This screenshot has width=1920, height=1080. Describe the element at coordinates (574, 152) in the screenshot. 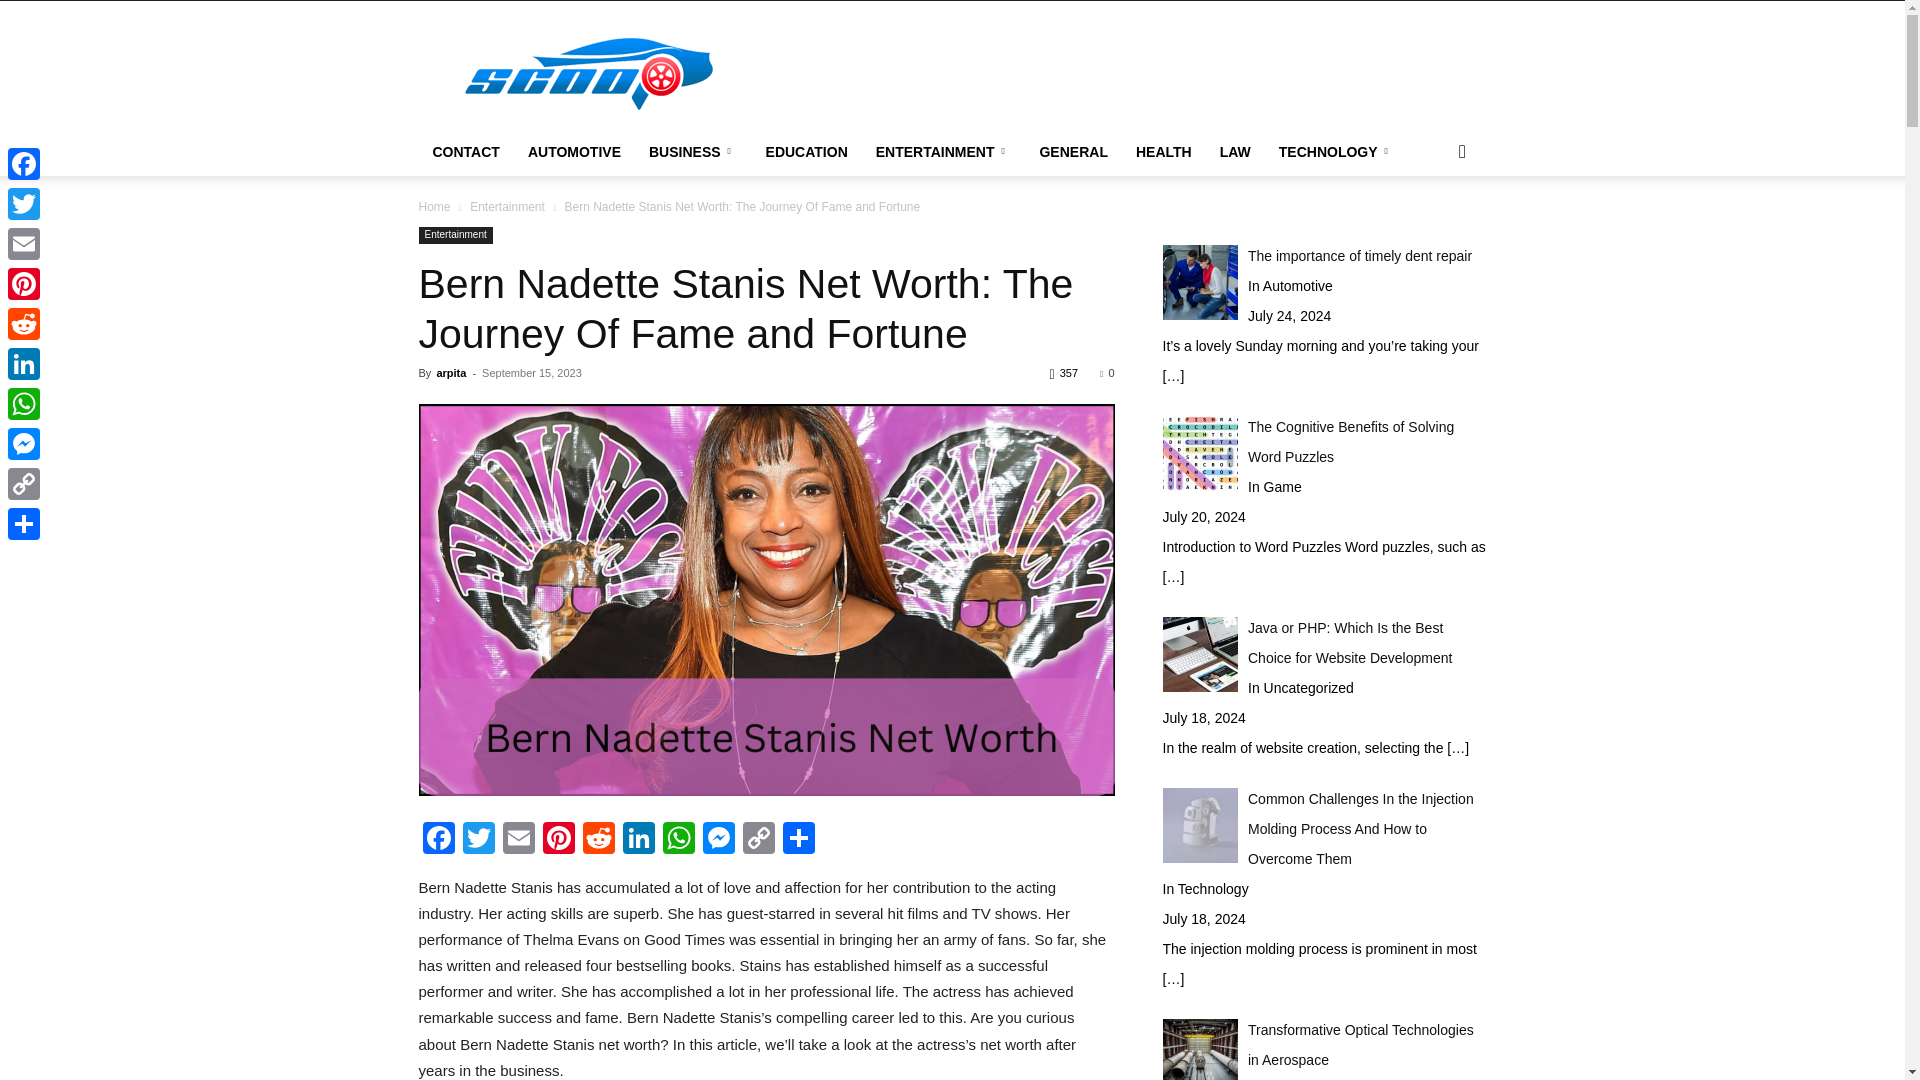

I see `AUTOMOTIVE` at that location.